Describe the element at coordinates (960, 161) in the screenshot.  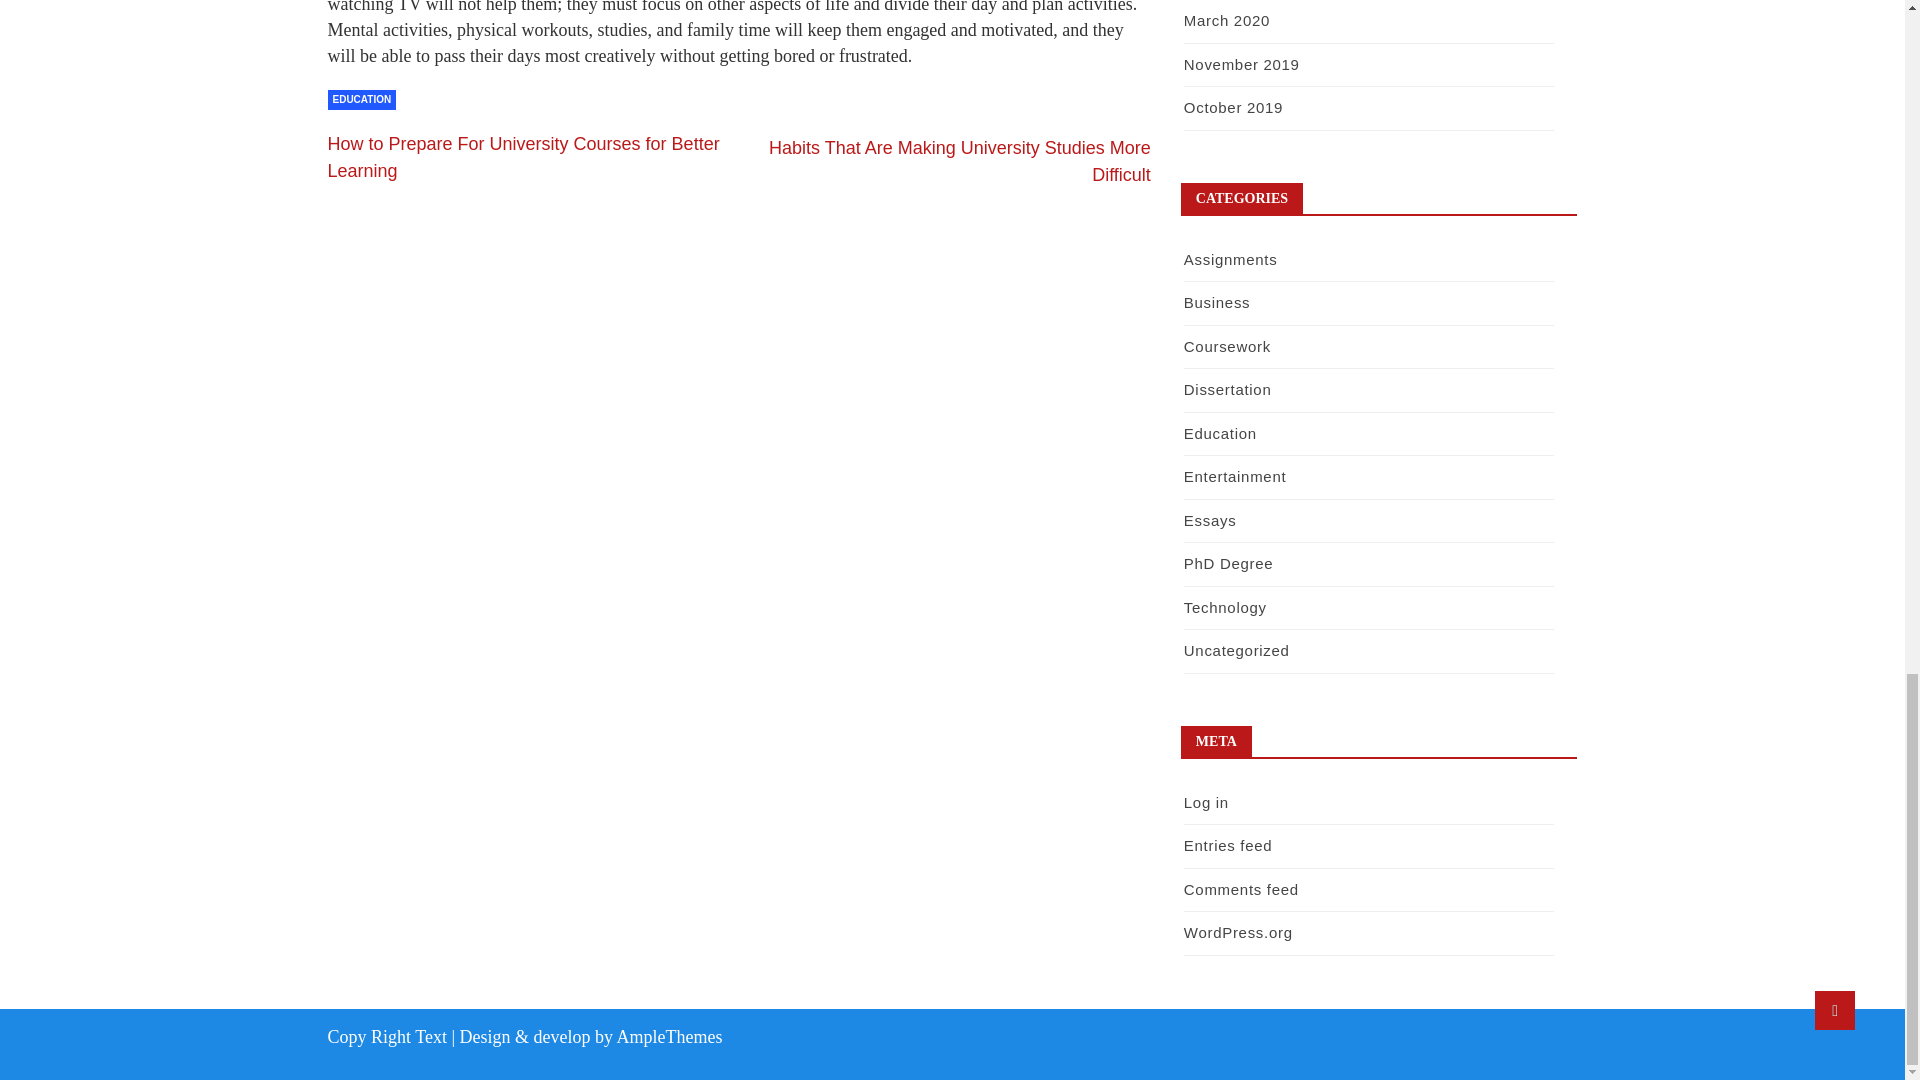
I see `Habits That Are Making University Studies More Difficult` at that location.